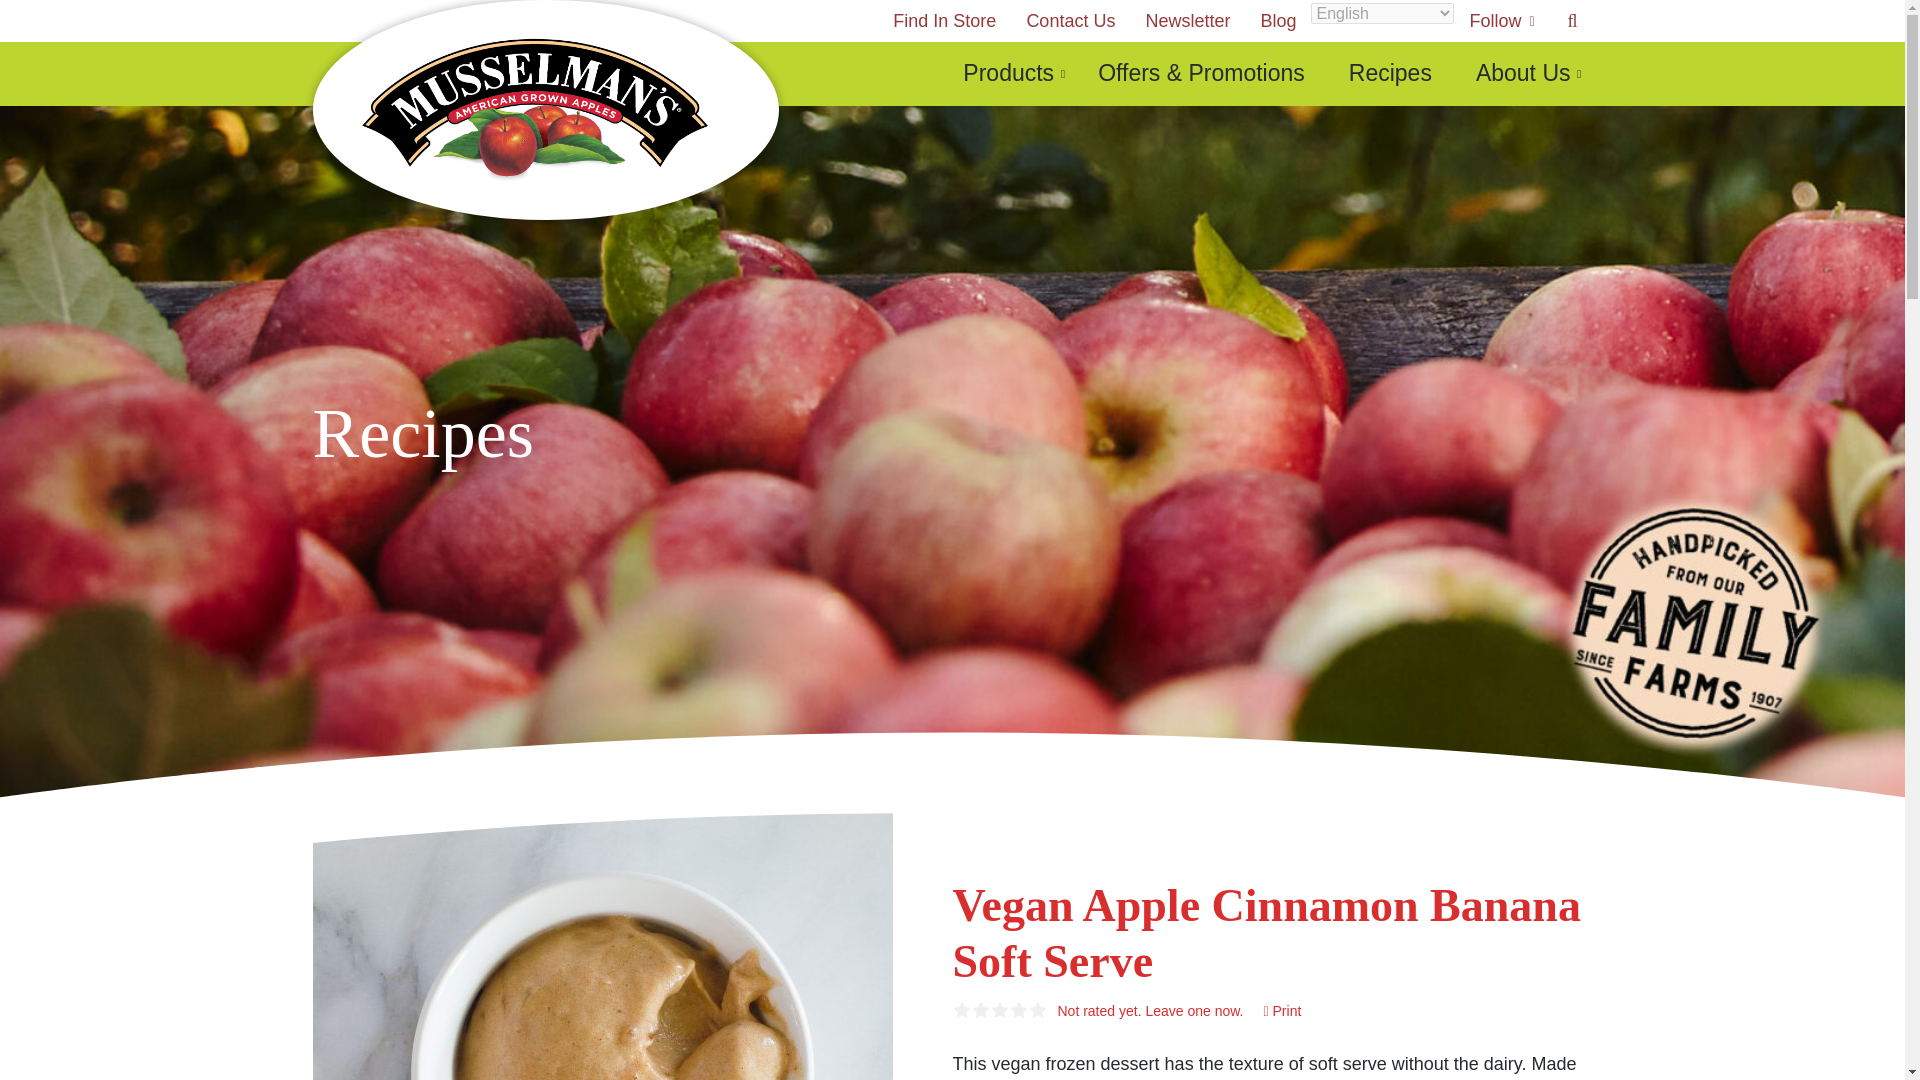  Describe the element at coordinates (1523, 74) in the screenshot. I see `About Us` at that location.